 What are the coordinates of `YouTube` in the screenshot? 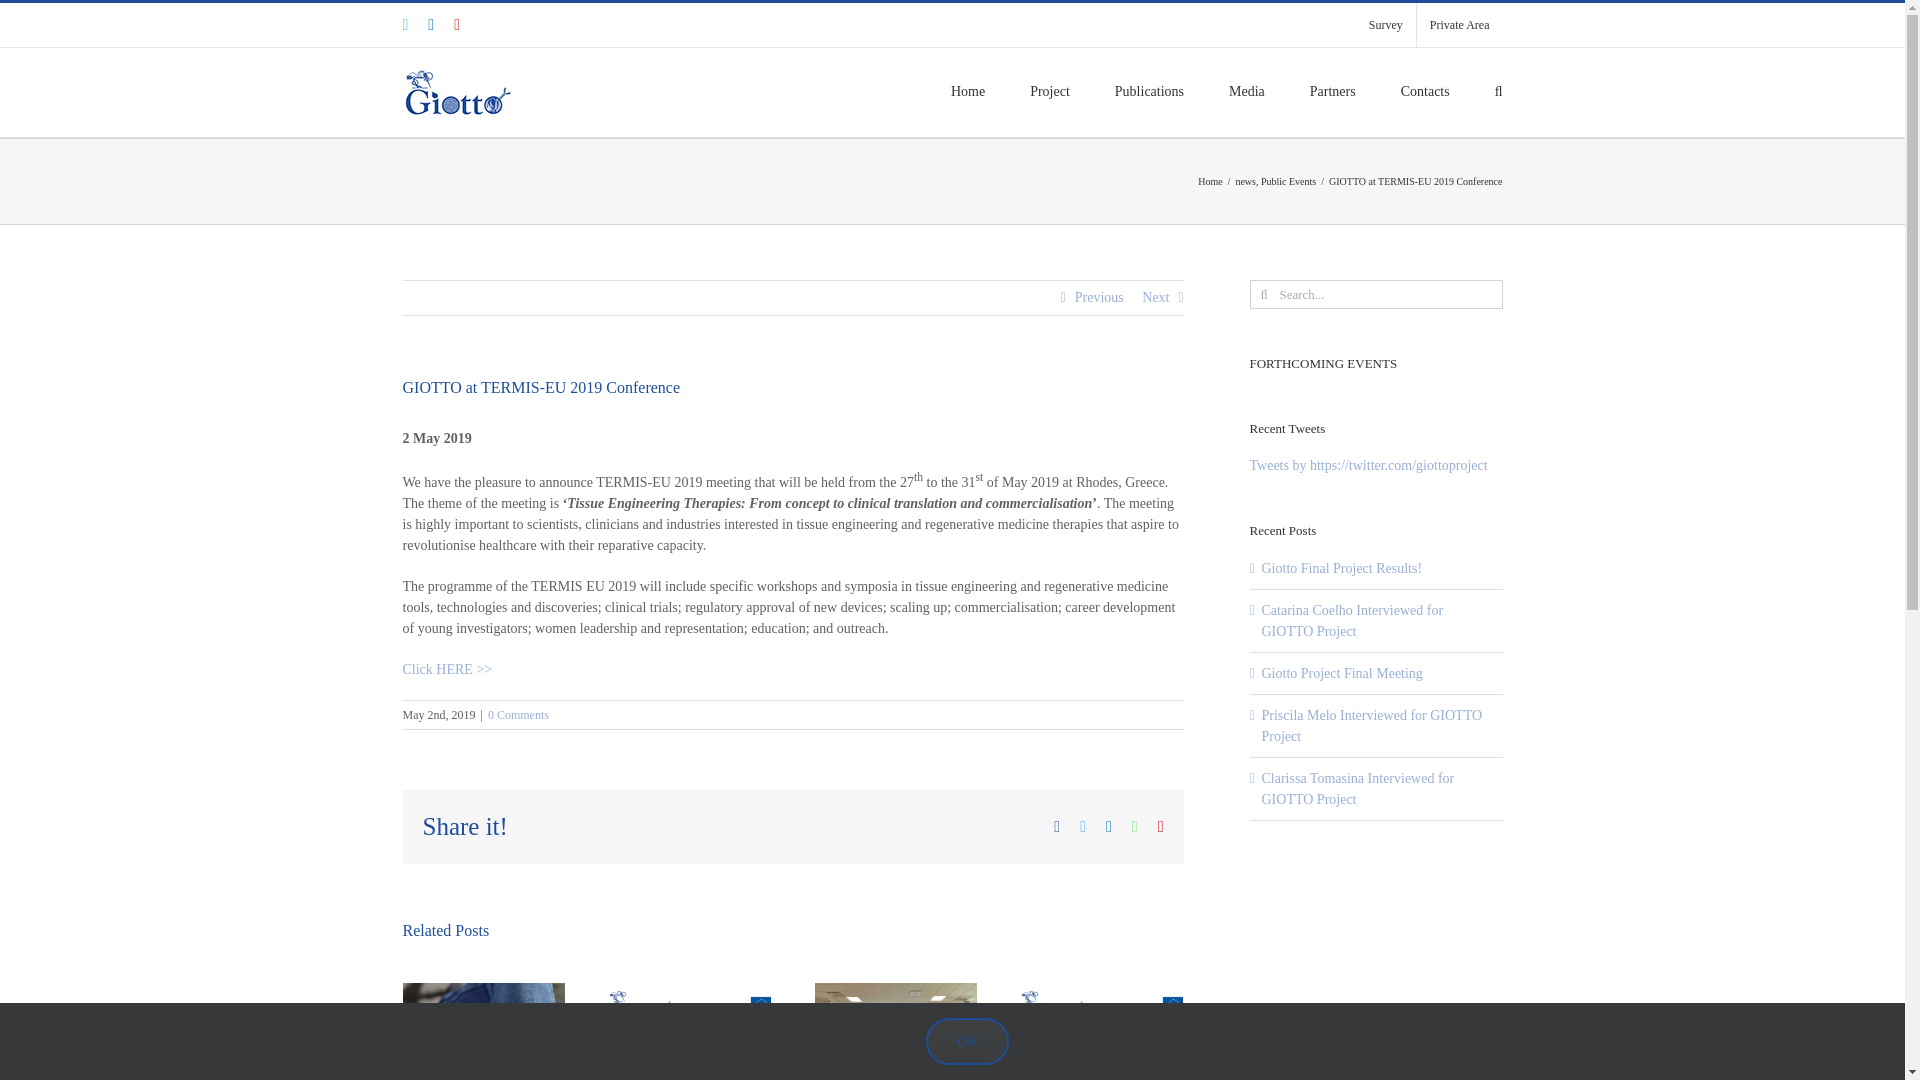 It's located at (456, 25).